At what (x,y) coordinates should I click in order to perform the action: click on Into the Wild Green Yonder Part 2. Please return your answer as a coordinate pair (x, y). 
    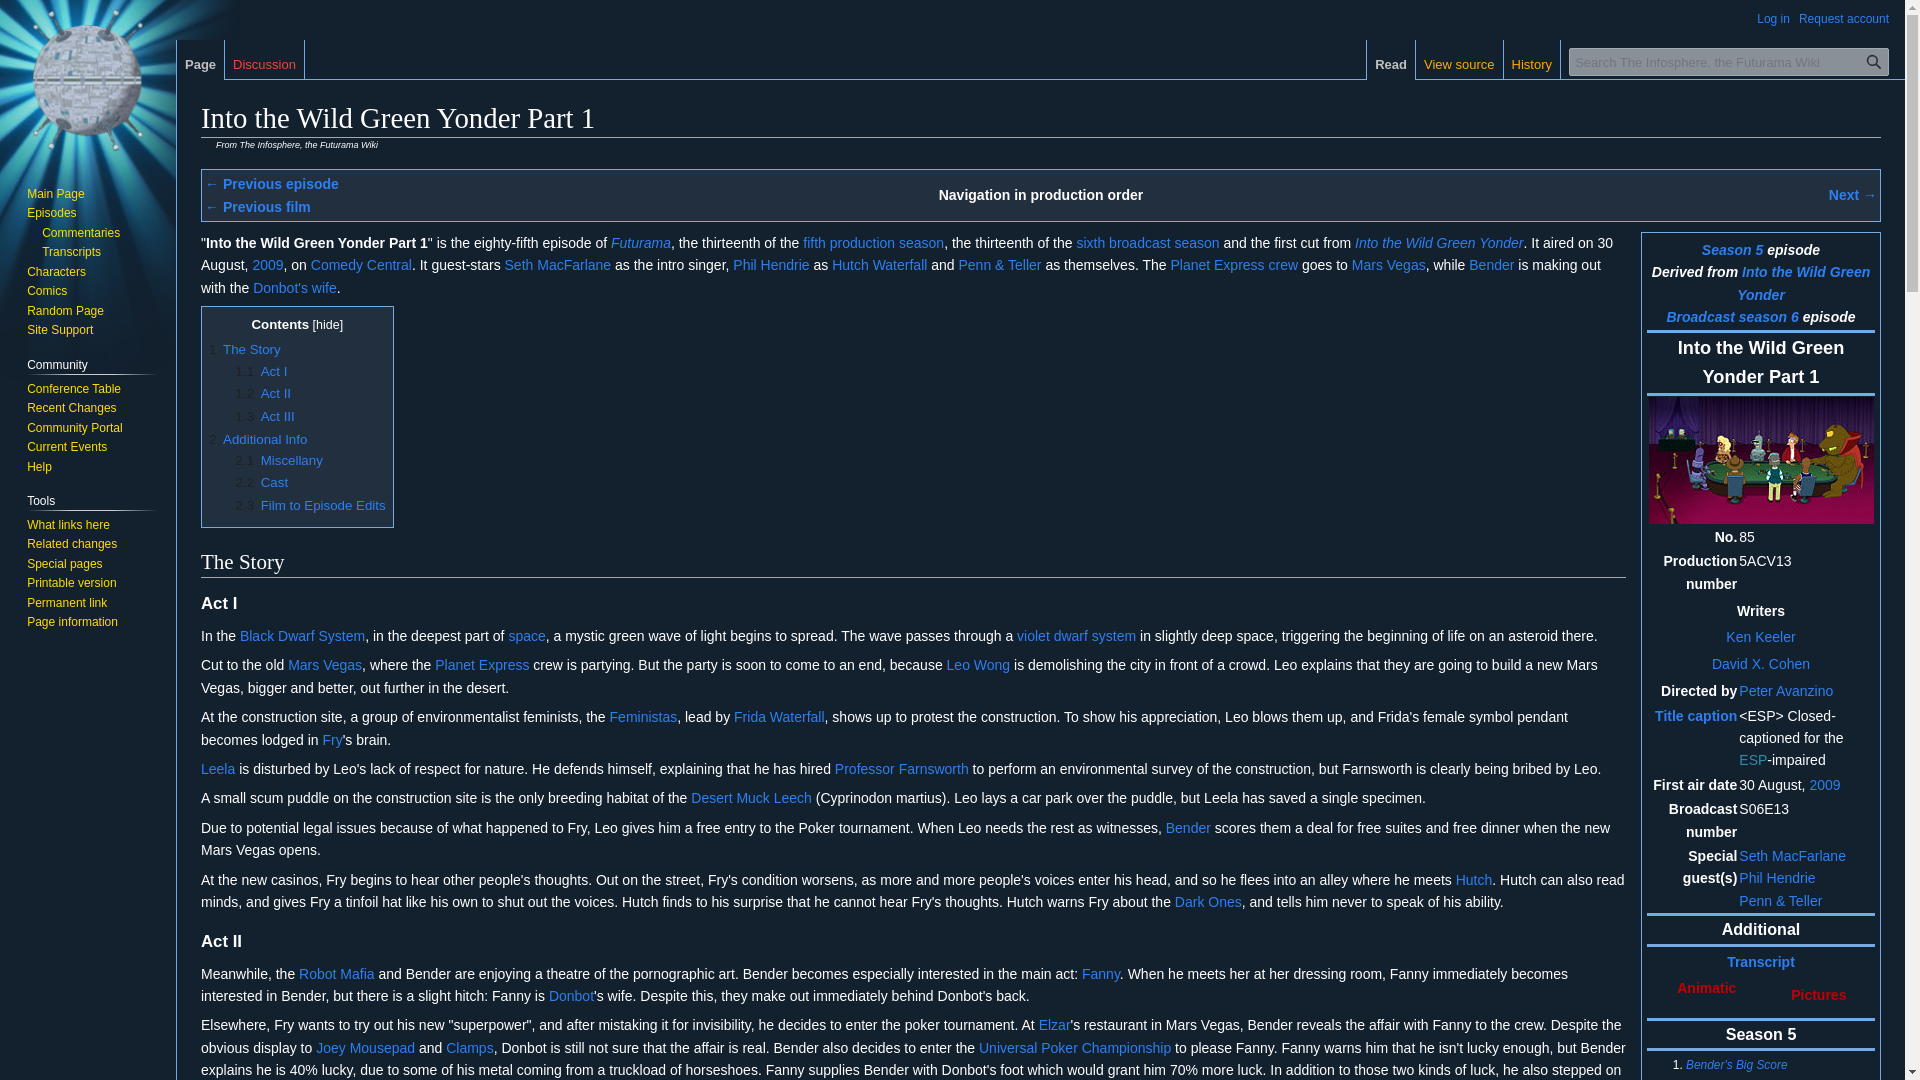
    Looking at the image, I should click on (1853, 194).